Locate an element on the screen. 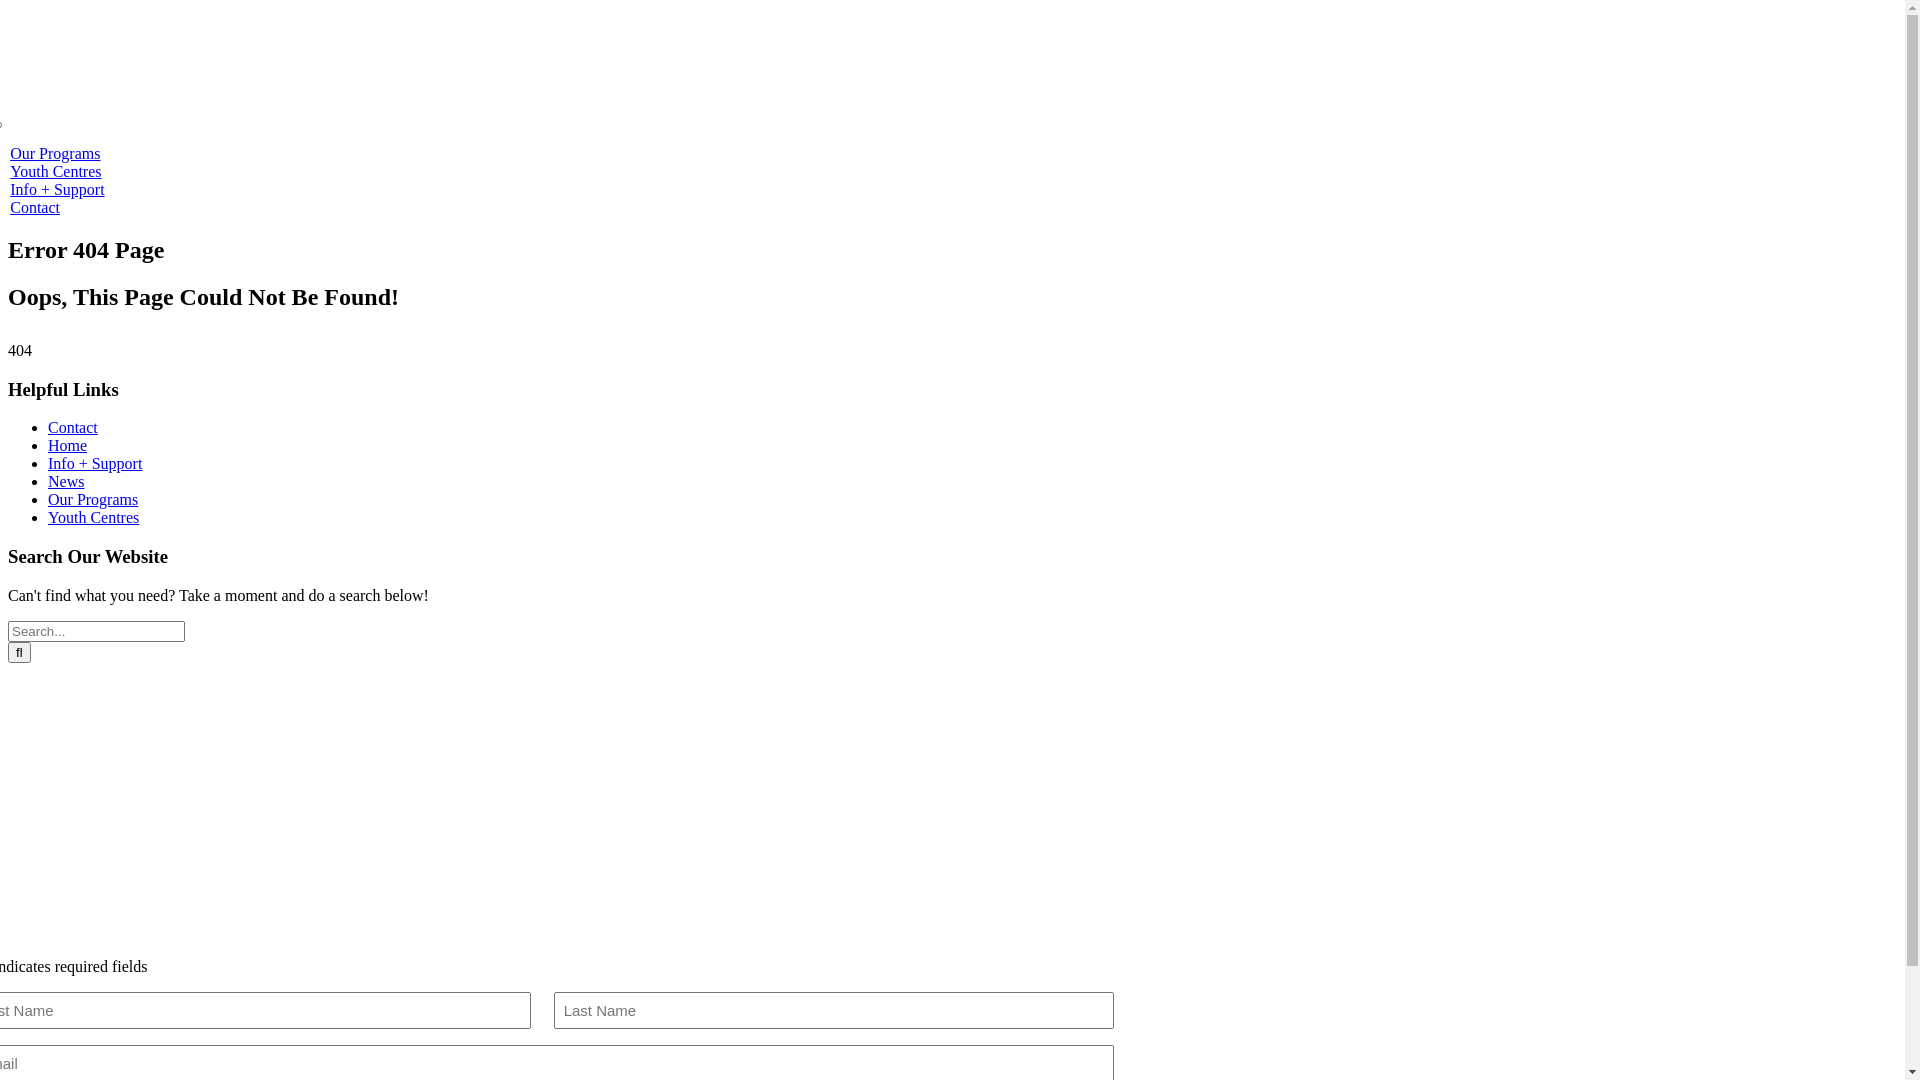  Our Programs is located at coordinates (55, 154).